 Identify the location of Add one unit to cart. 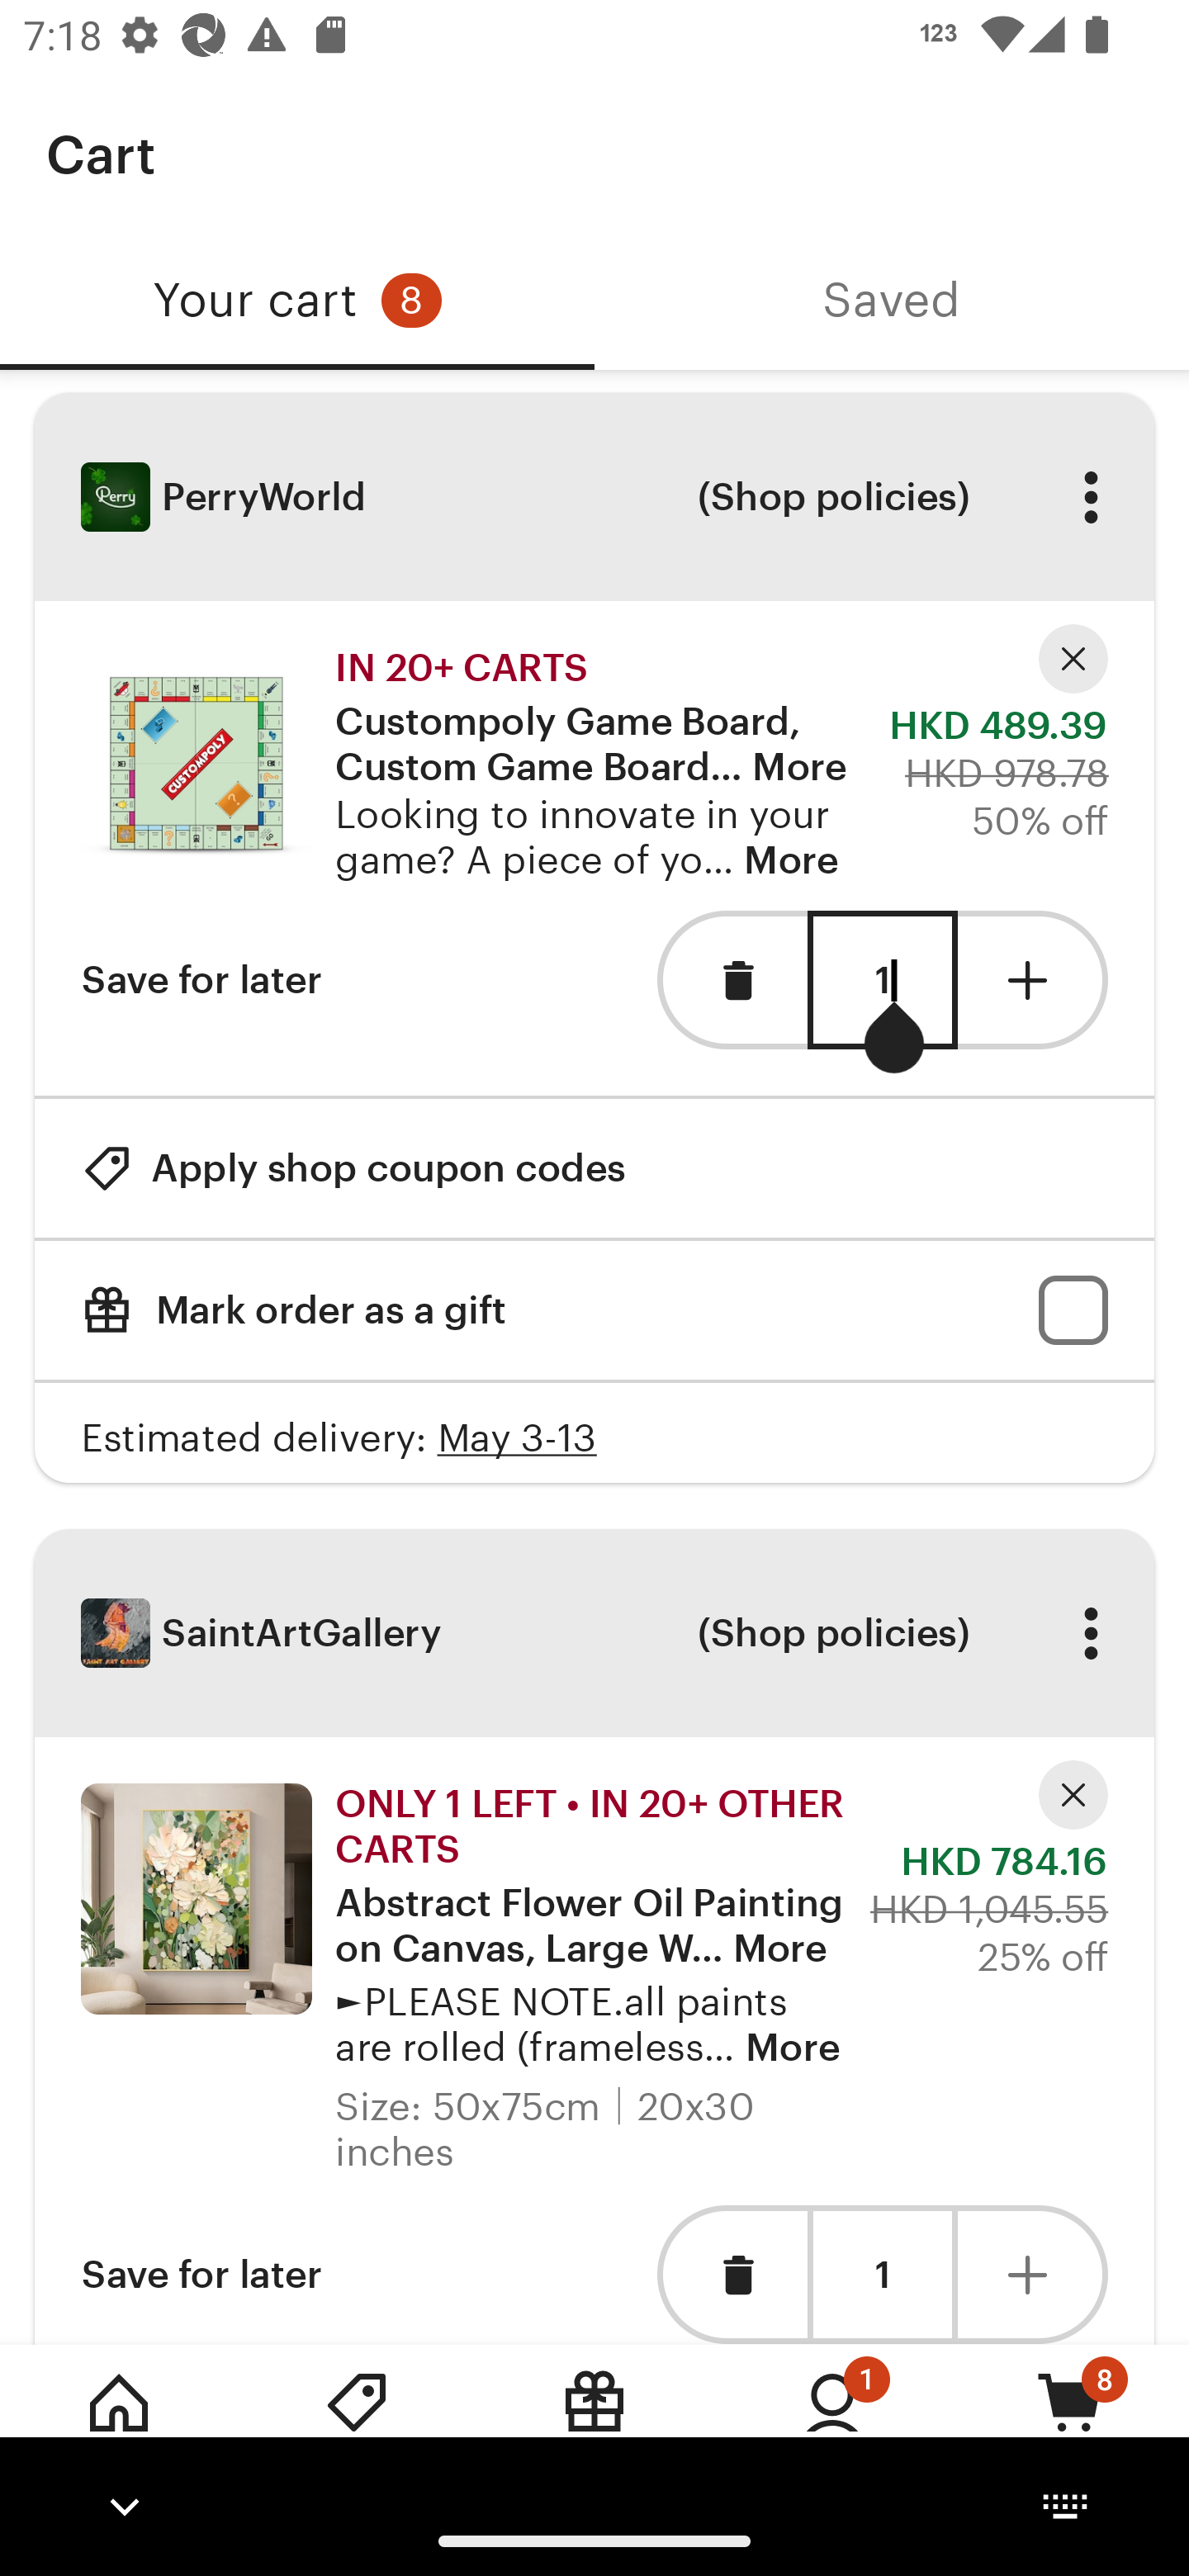
(1033, 979).